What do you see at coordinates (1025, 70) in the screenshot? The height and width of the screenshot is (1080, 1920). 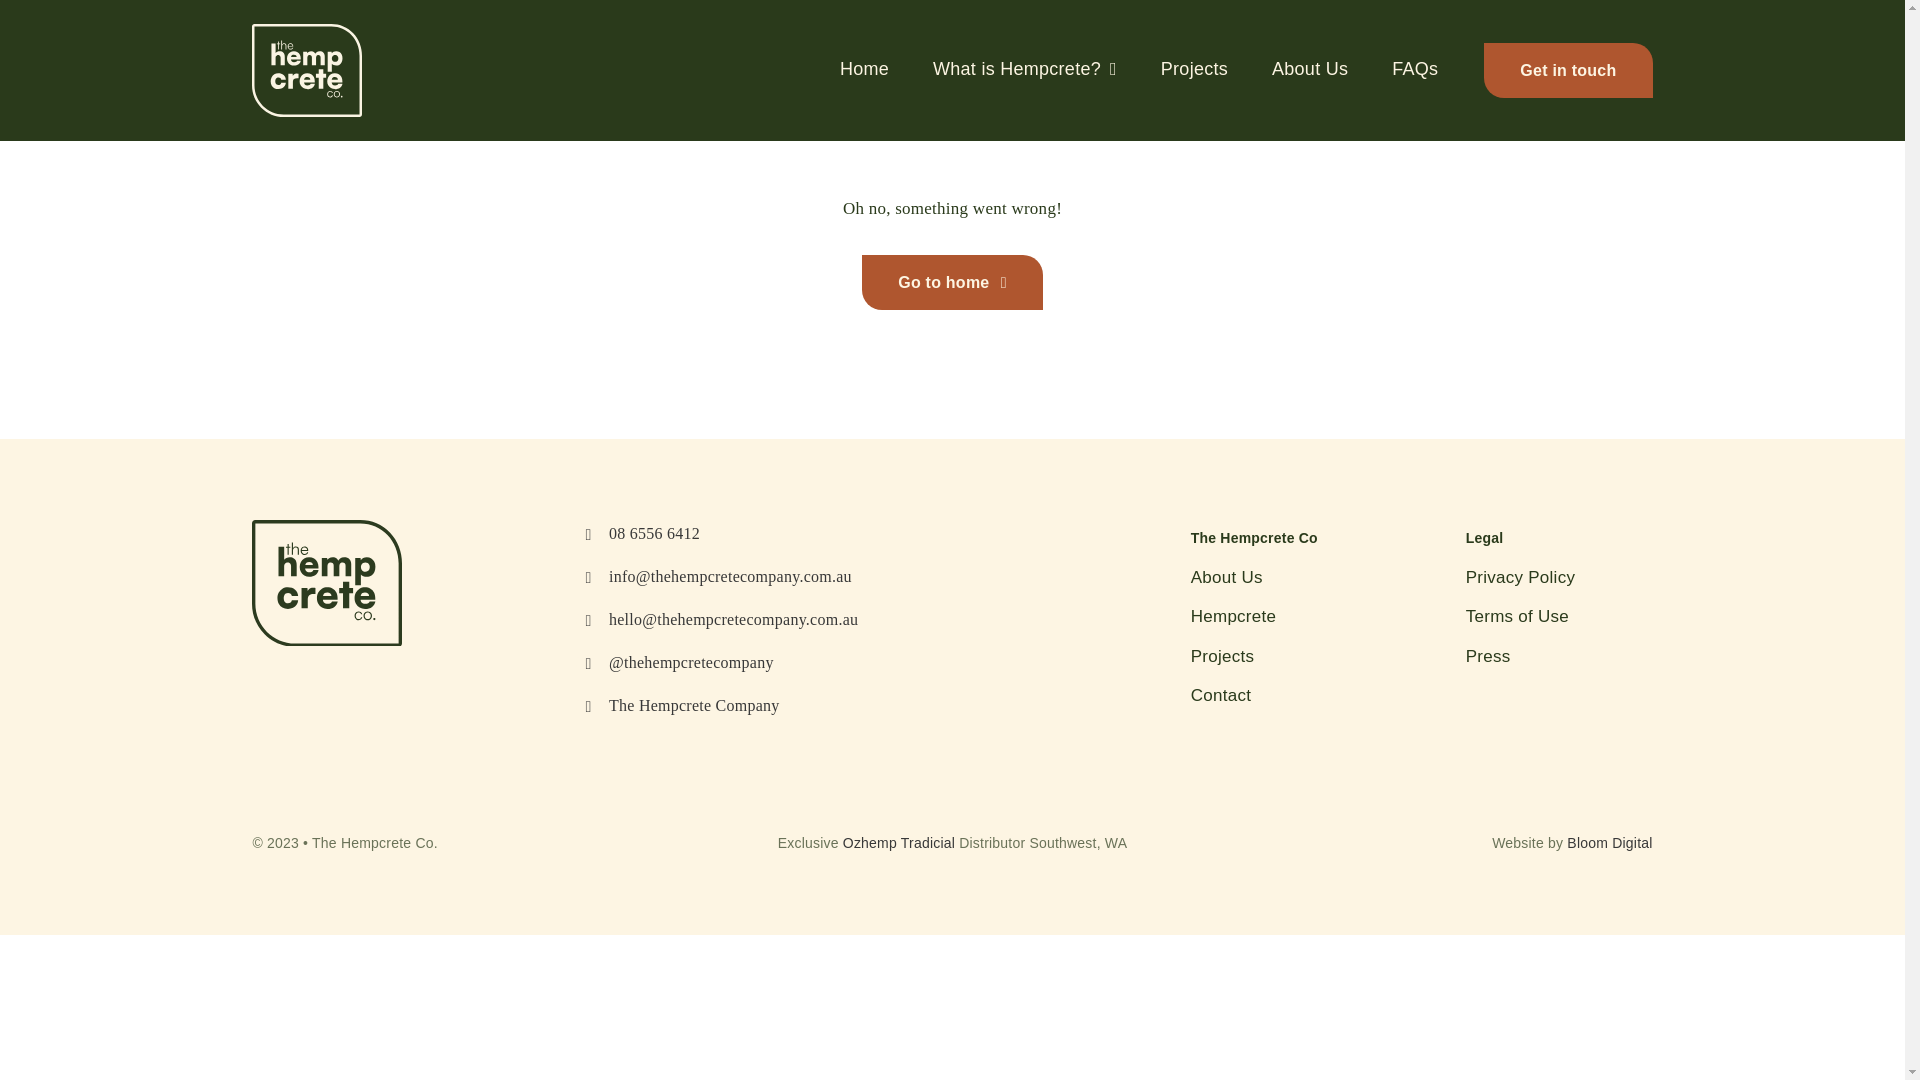 I see `What is Hempcrete?` at bounding box center [1025, 70].